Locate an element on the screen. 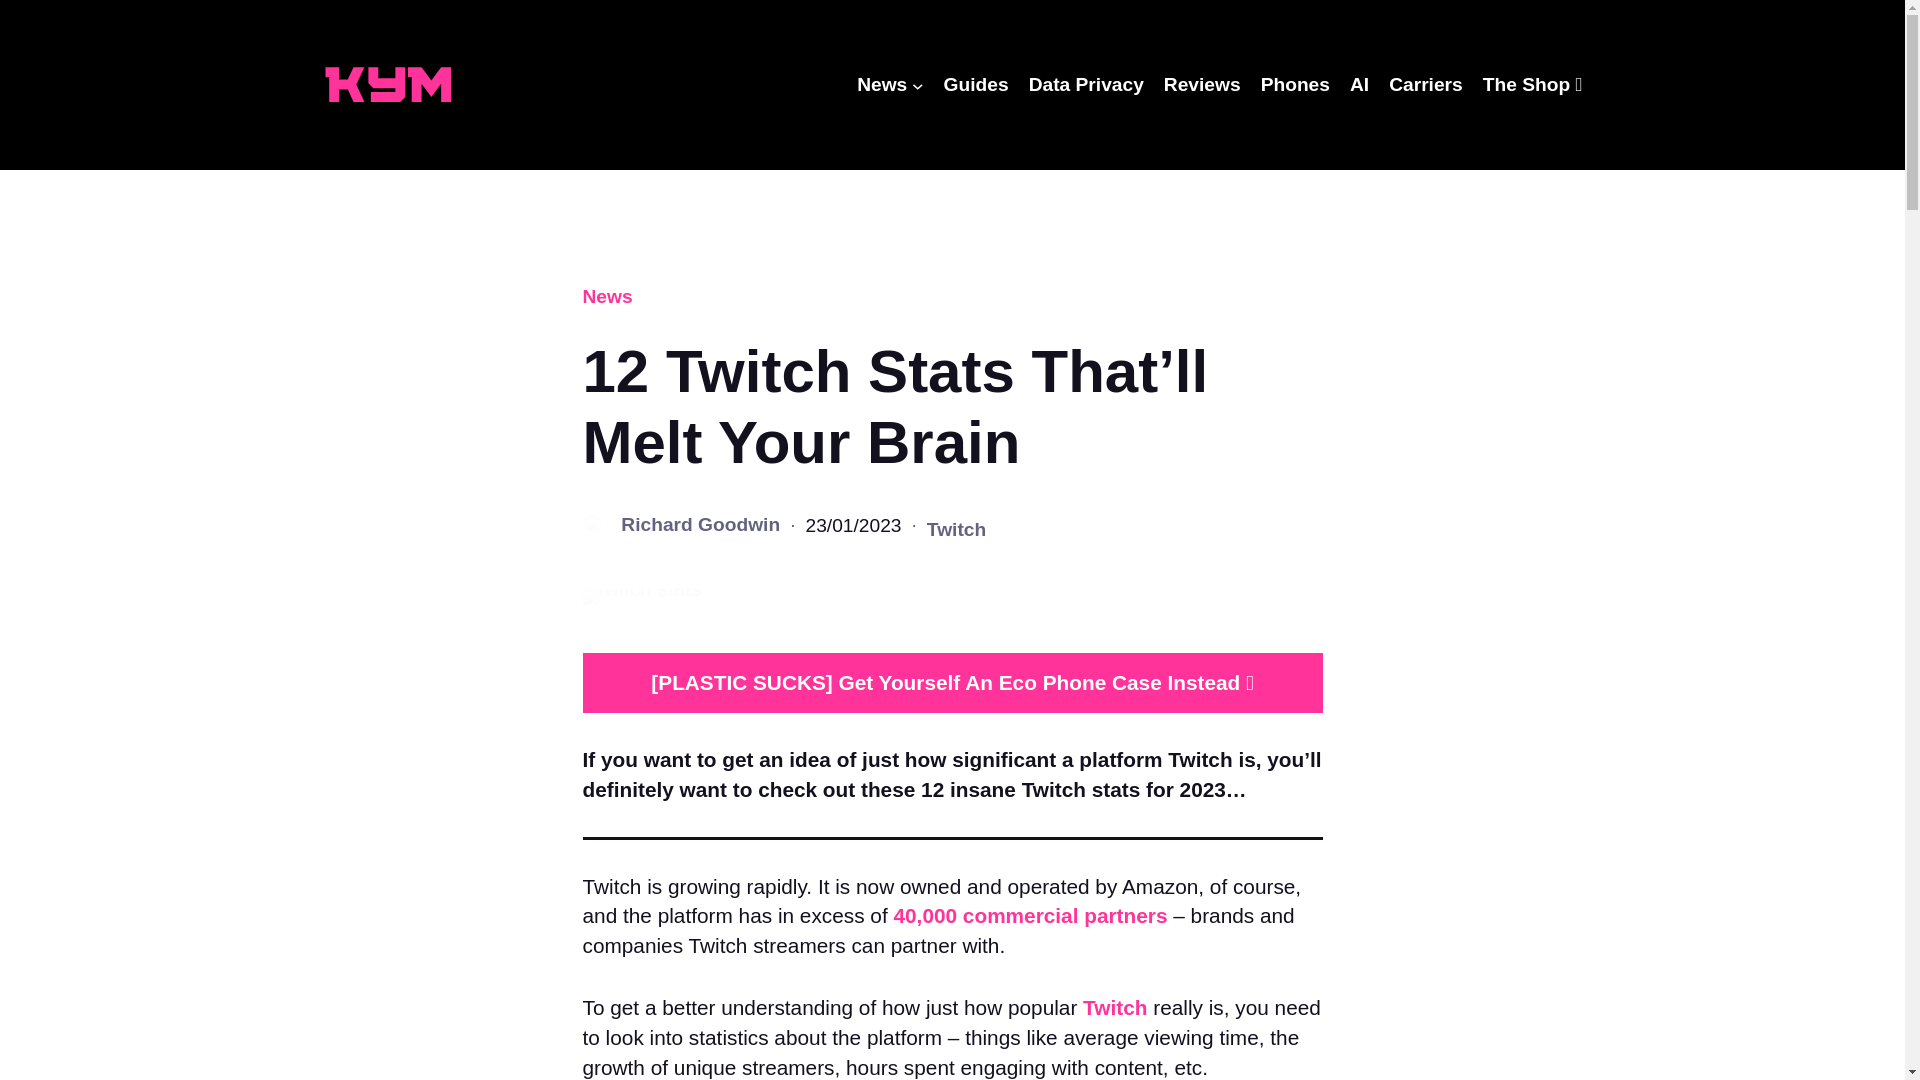  Twitch is located at coordinates (956, 530).